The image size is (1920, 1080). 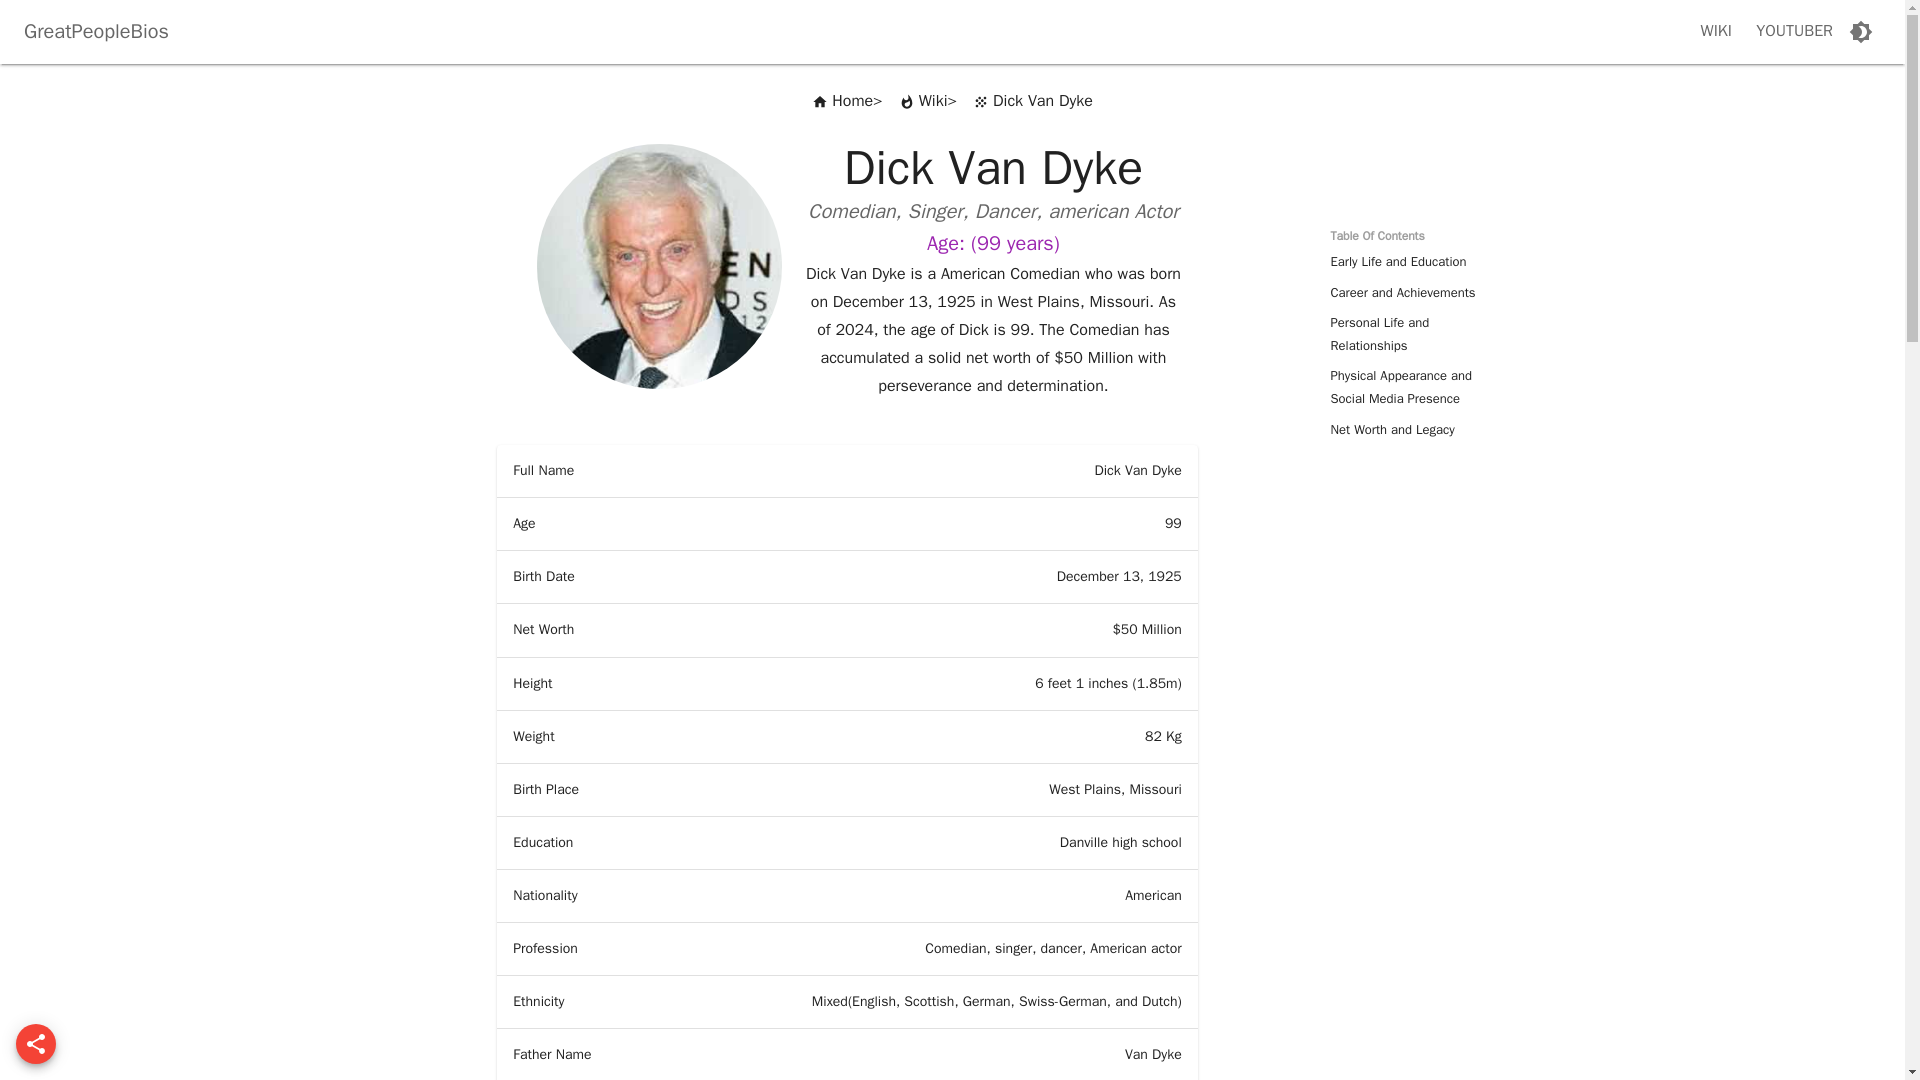 What do you see at coordinates (96, 32) in the screenshot?
I see `GreatPeopleBios` at bounding box center [96, 32].